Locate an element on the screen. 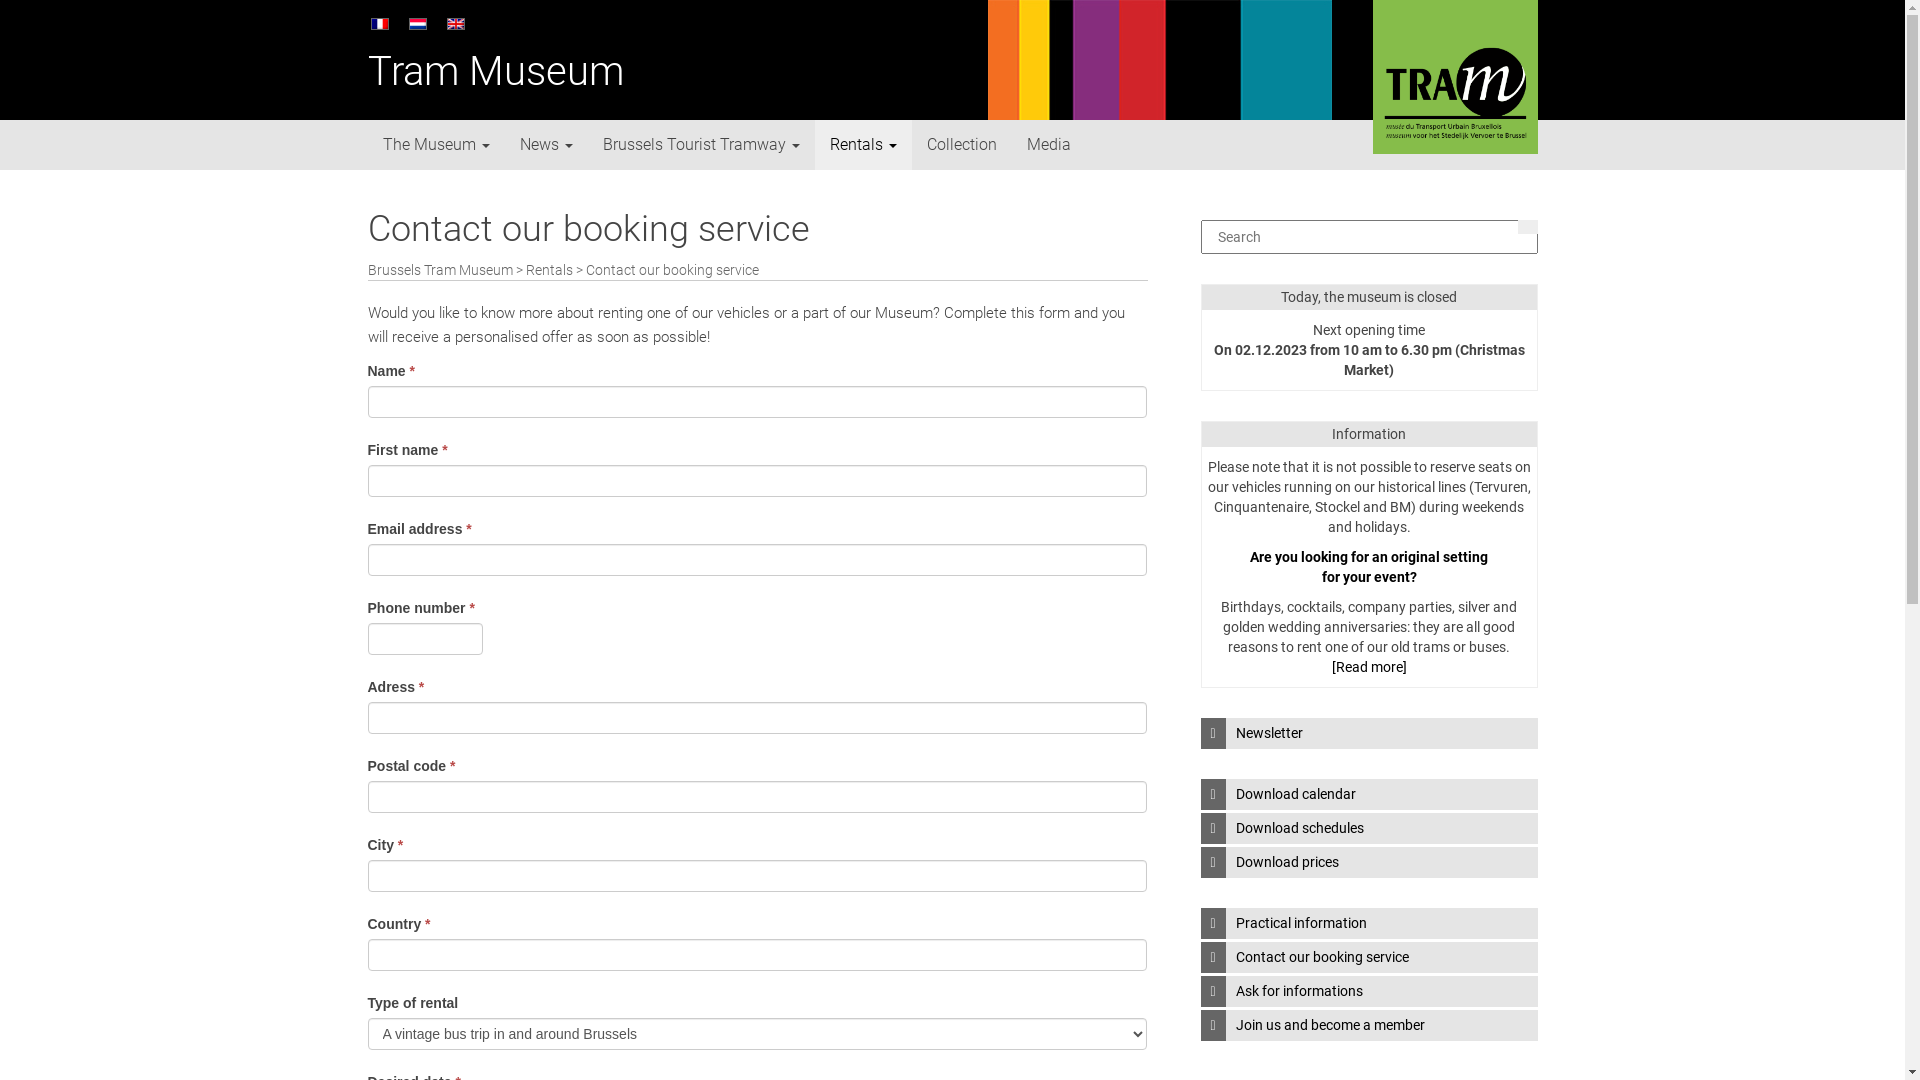 This screenshot has height=1080, width=1920. Brussels Tourist Tramway is located at coordinates (702, 145).